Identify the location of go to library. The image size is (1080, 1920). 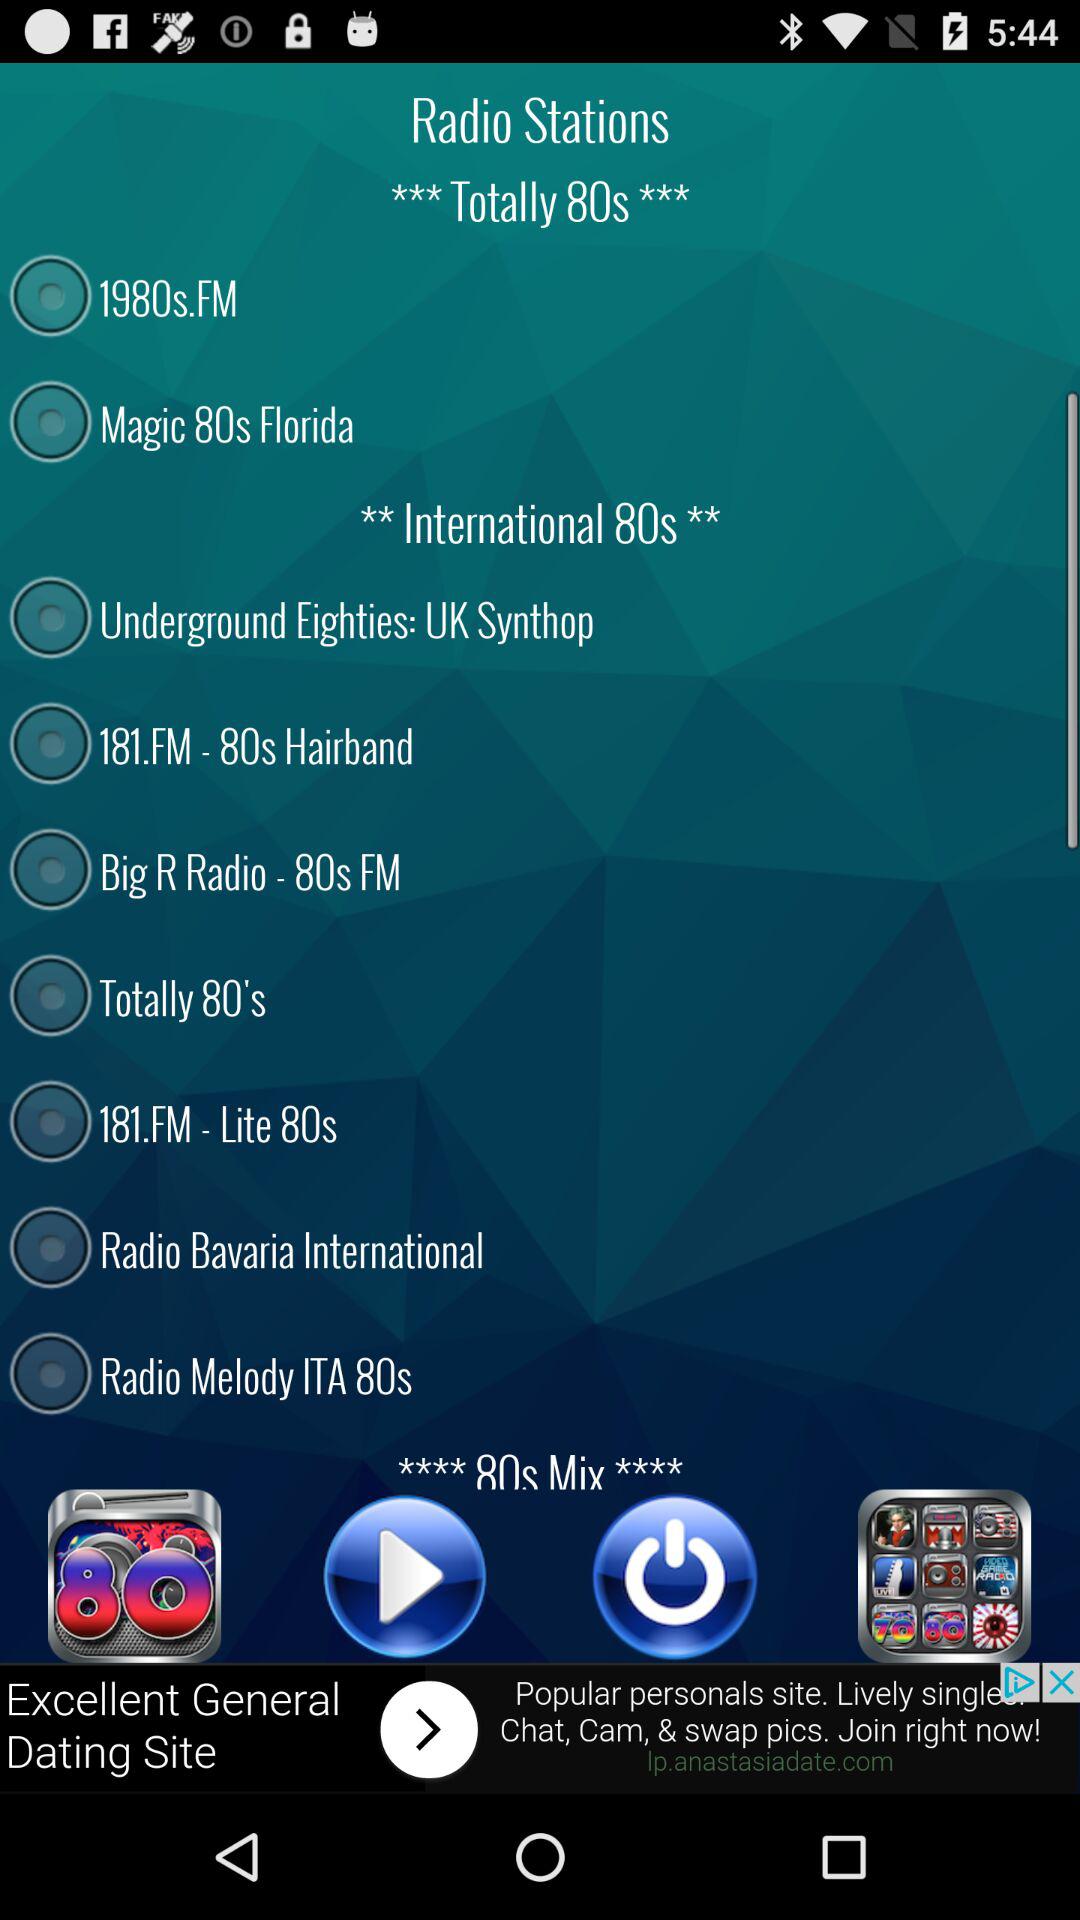
(945, 1576).